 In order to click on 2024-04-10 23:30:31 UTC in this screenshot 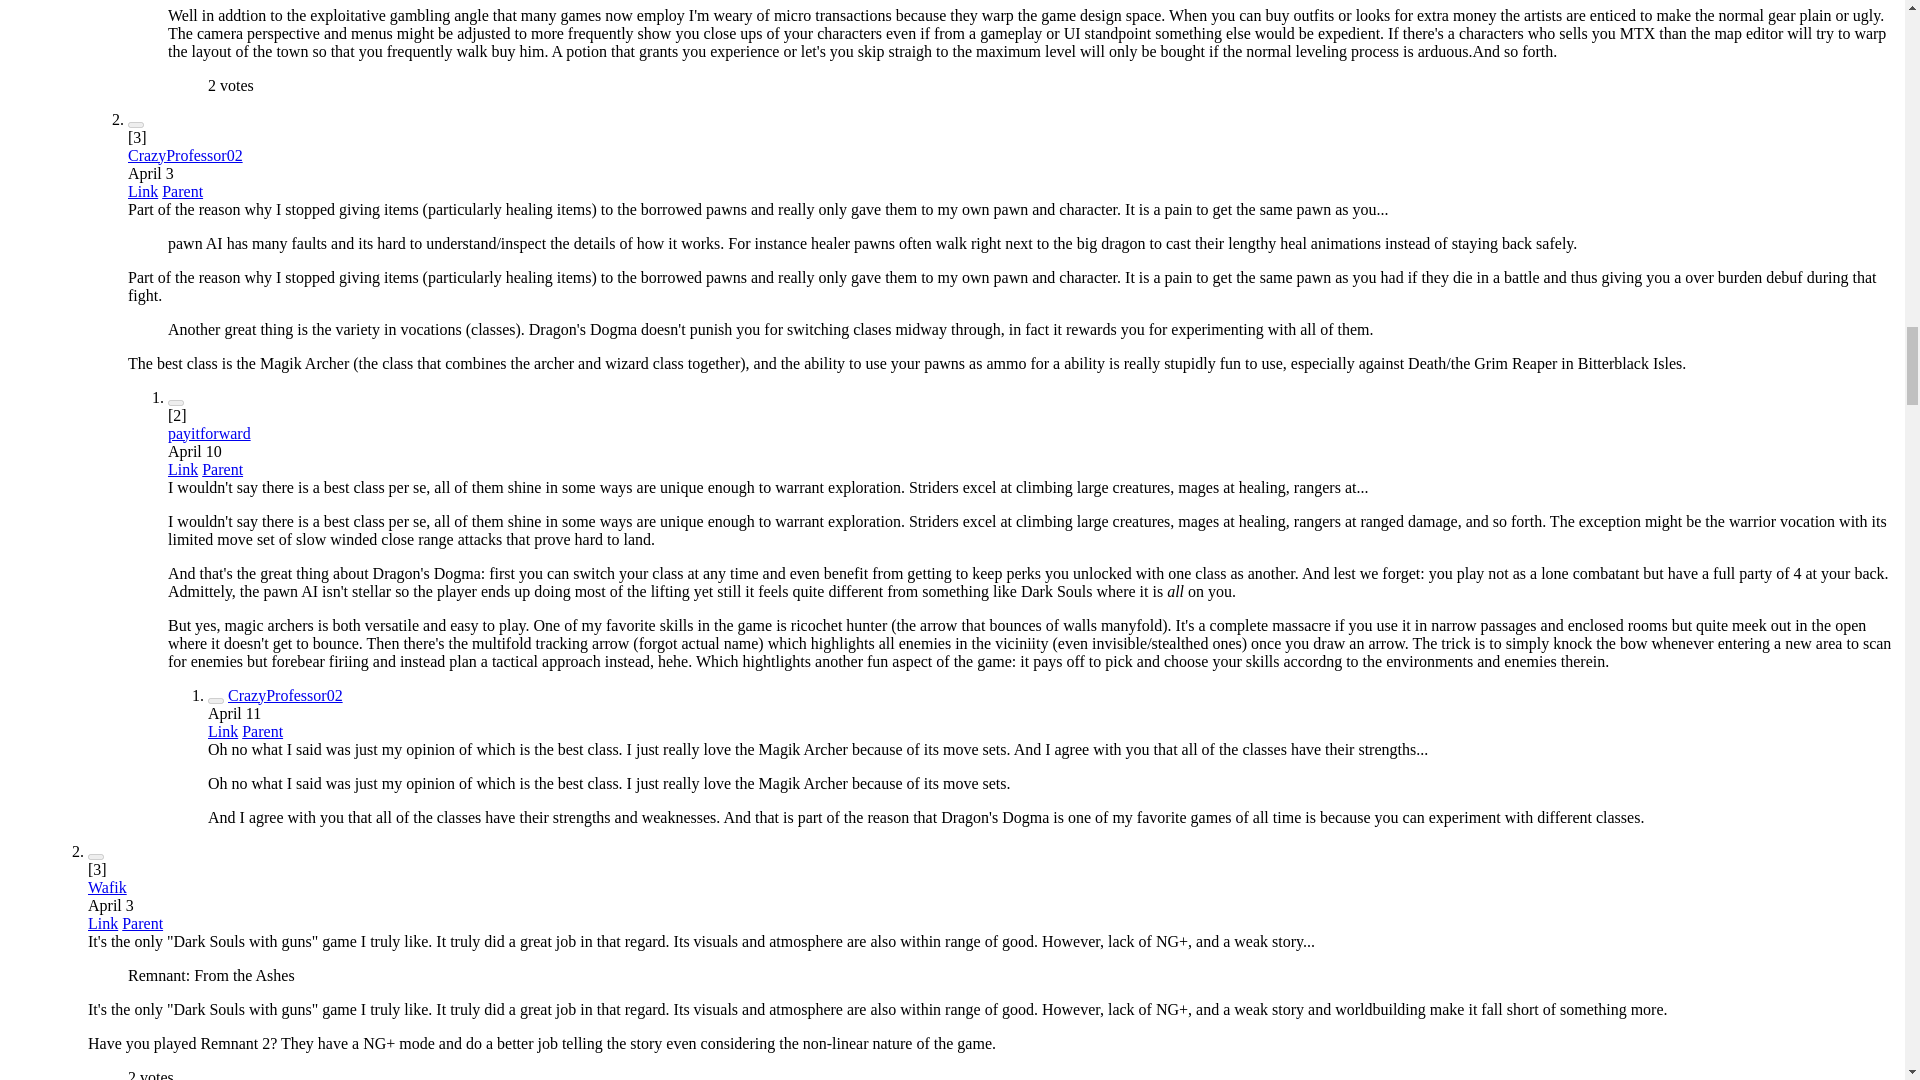, I will do `click(195, 451)`.